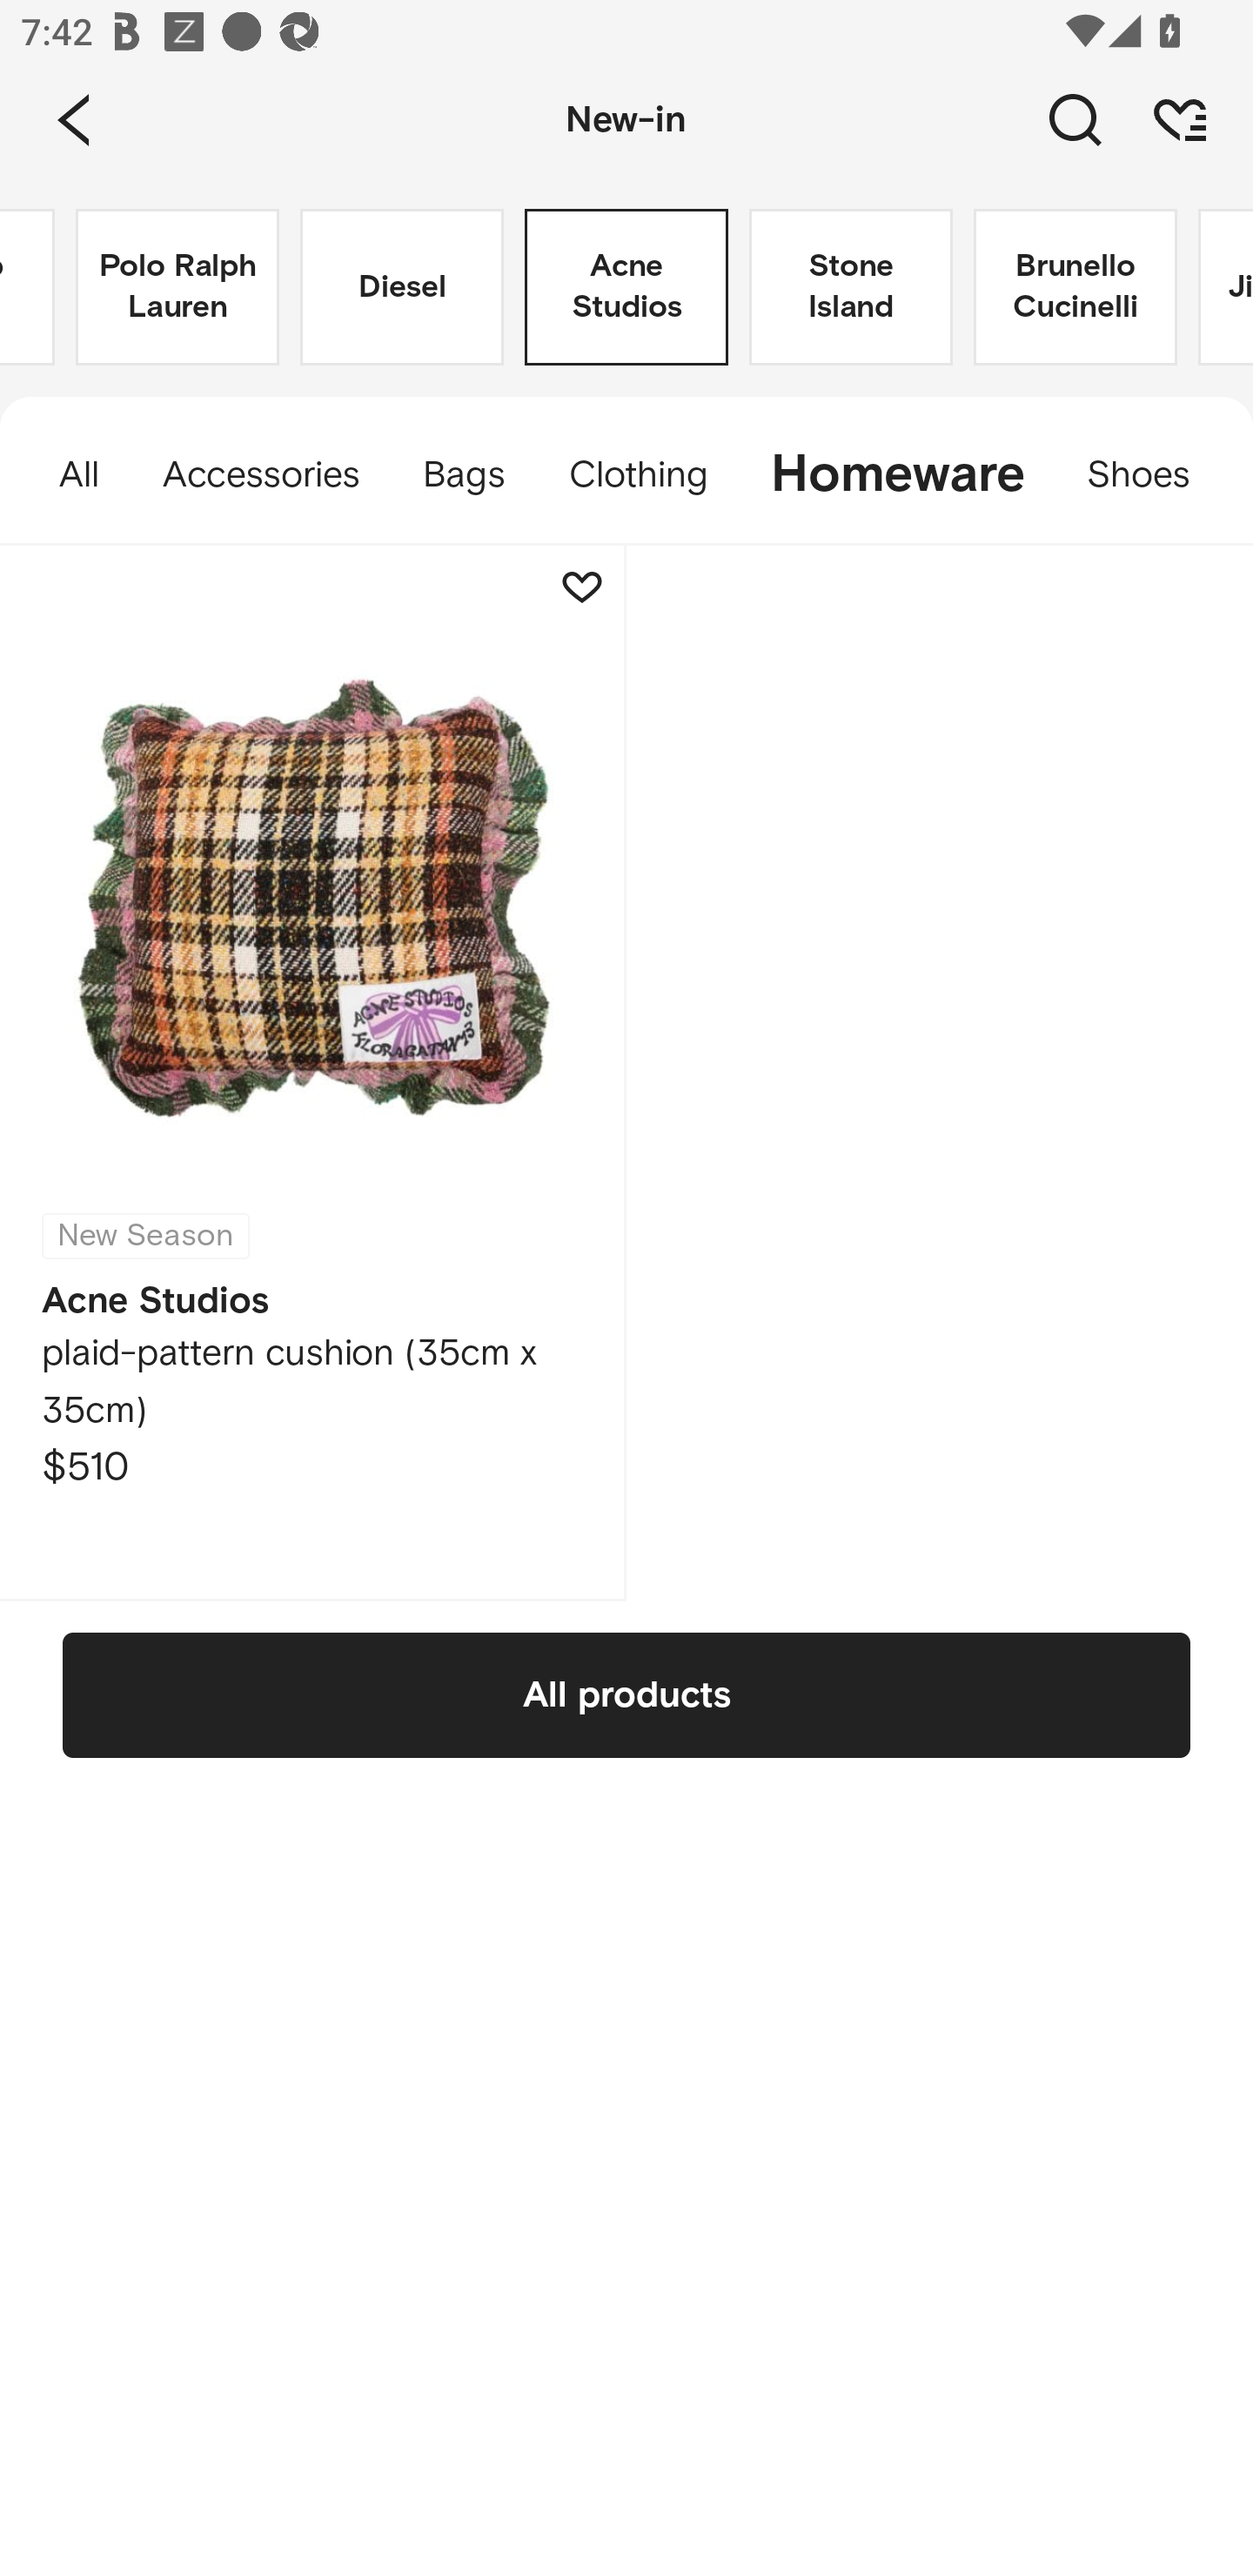 This screenshot has width=1253, height=2576. Describe the element at coordinates (851, 287) in the screenshot. I see `Stone Island` at that location.